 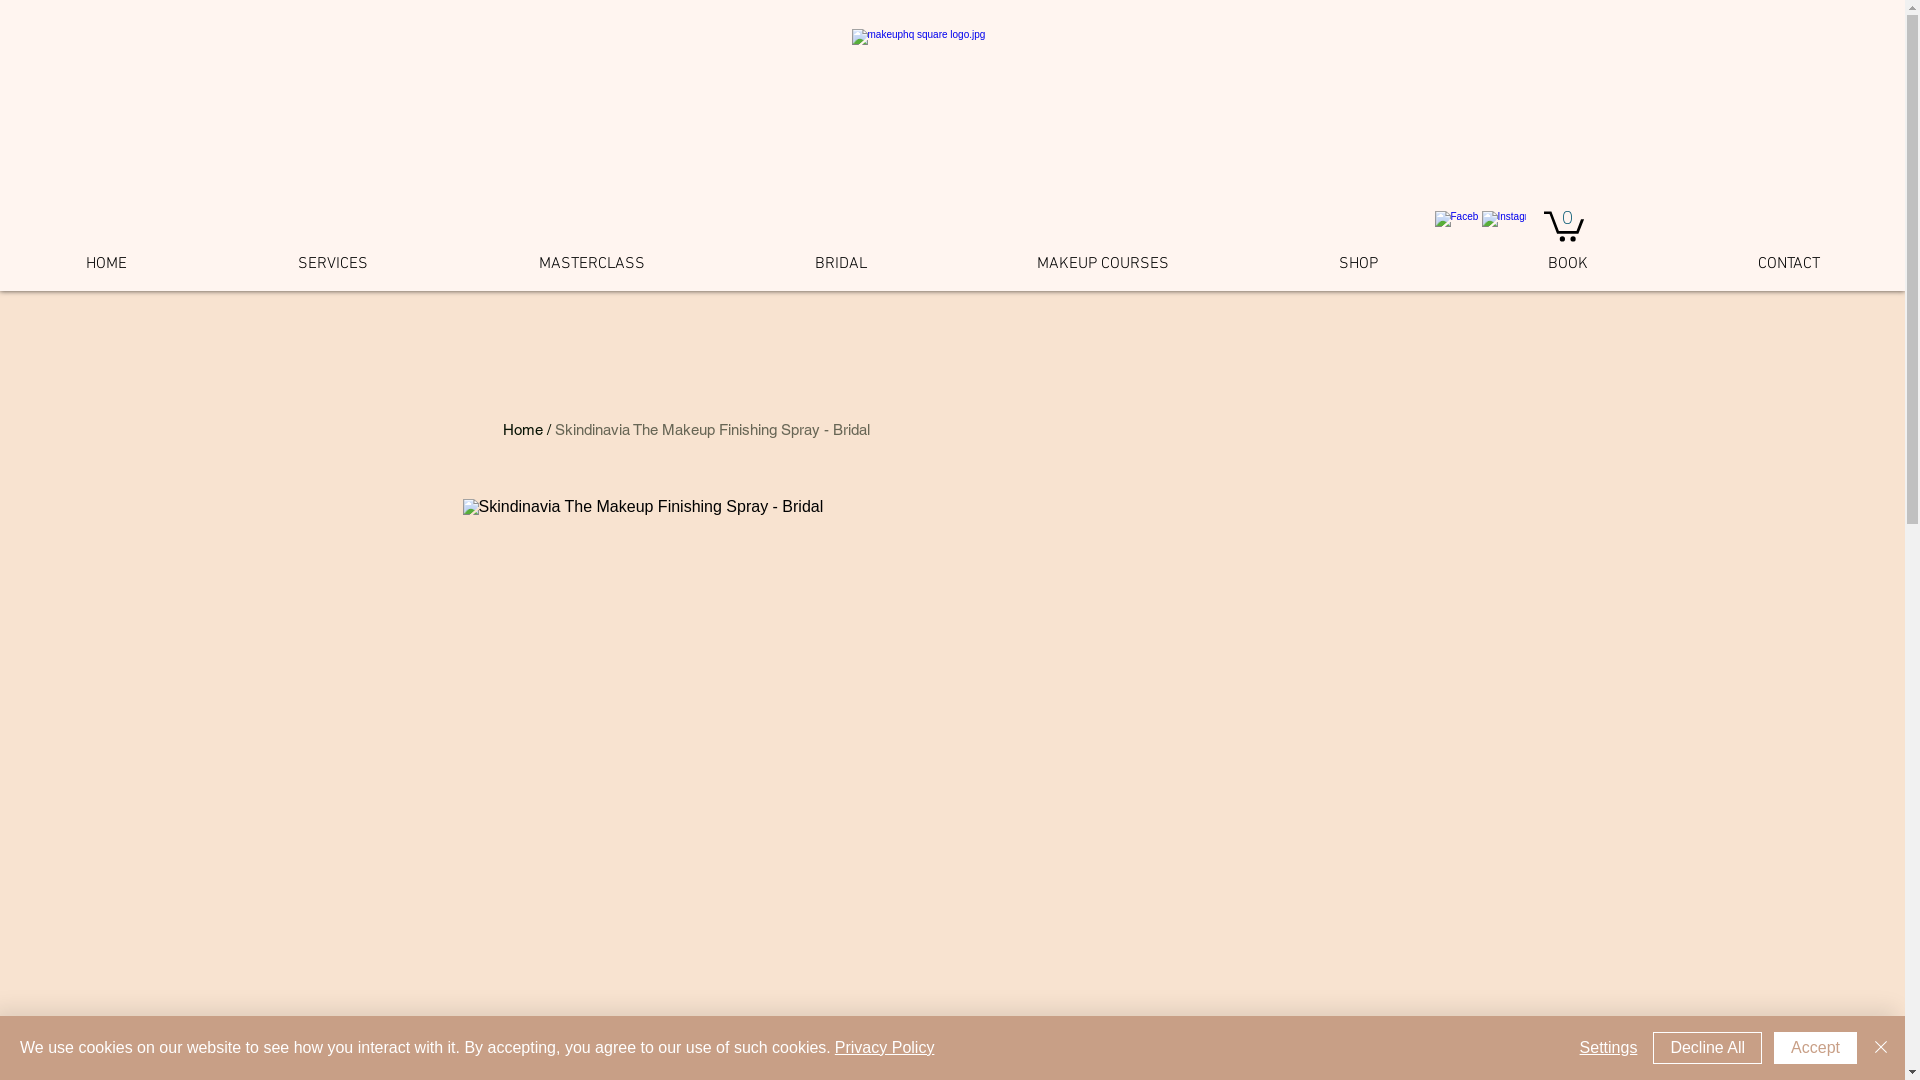 What do you see at coordinates (1358, 264) in the screenshot?
I see `SHOP` at bounding box center [1358, 264].